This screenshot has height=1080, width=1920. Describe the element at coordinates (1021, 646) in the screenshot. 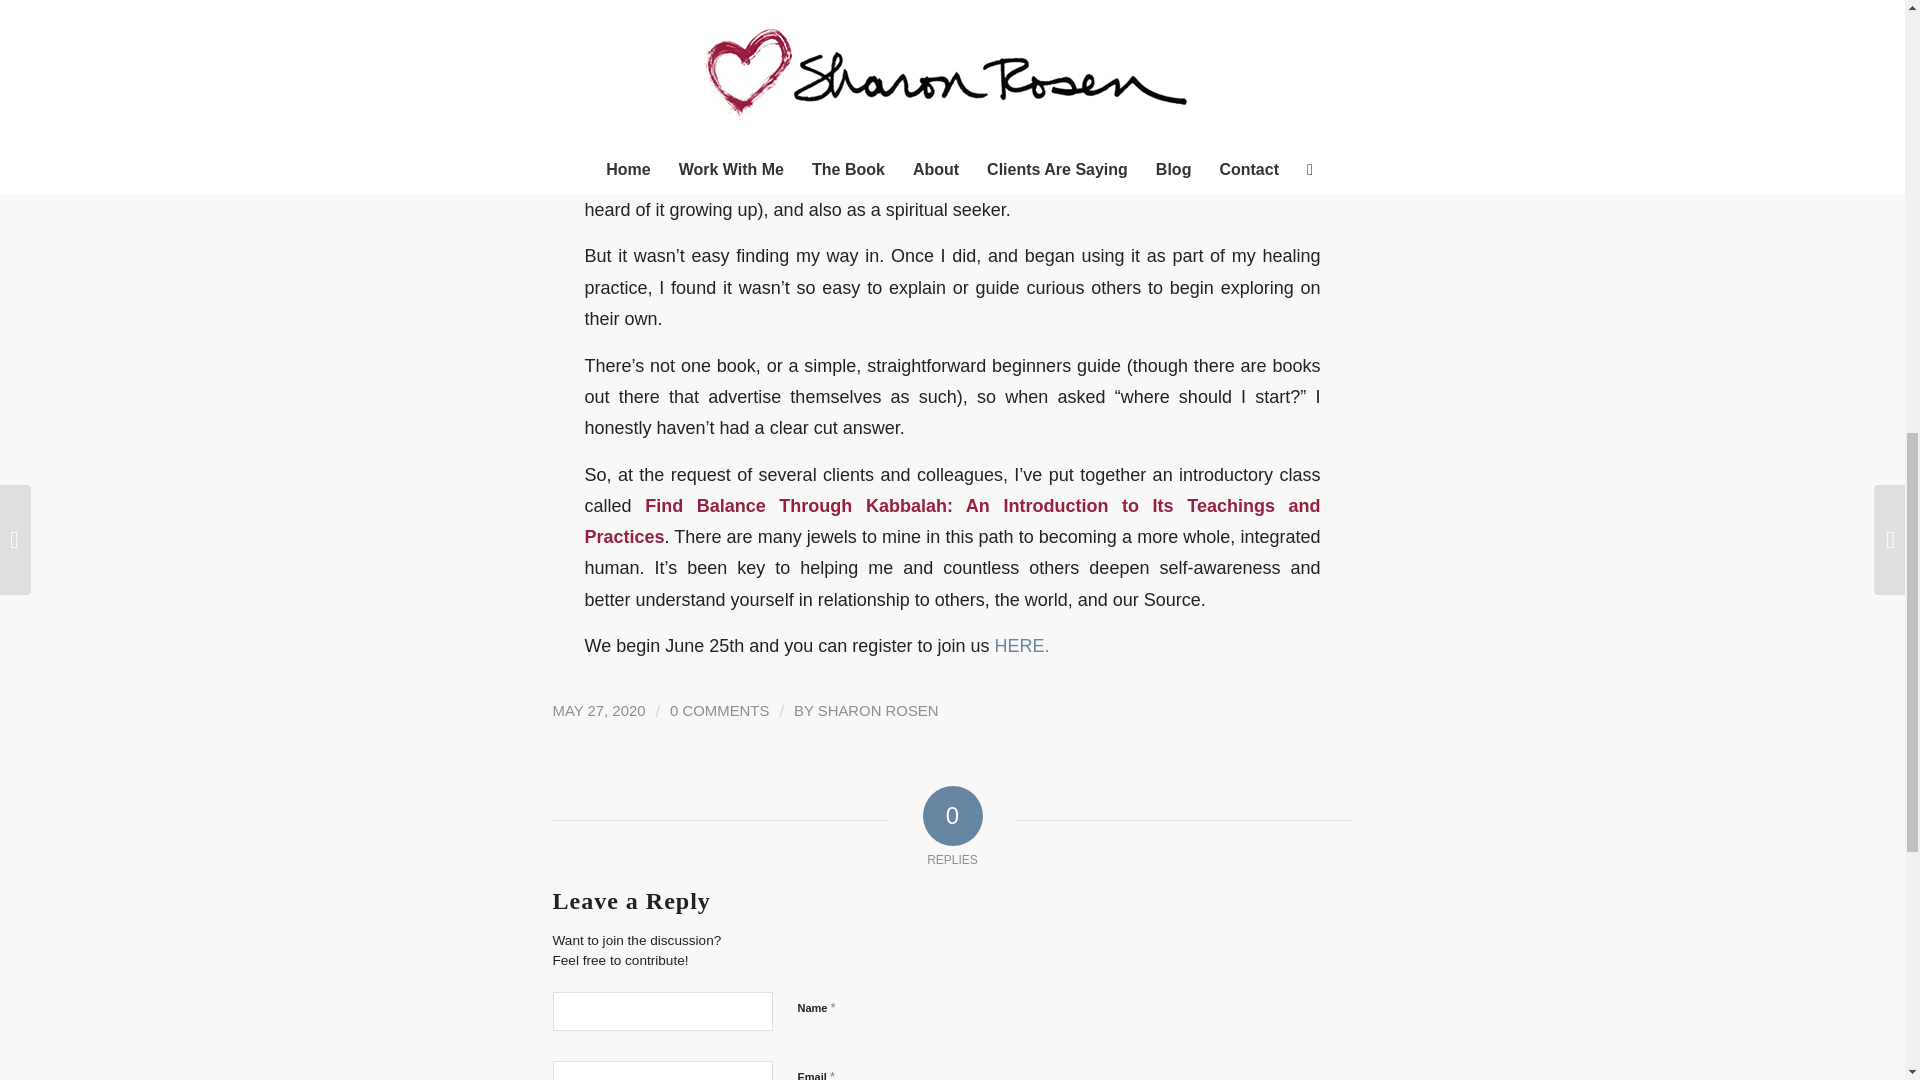

I see `HERE.` at that location.